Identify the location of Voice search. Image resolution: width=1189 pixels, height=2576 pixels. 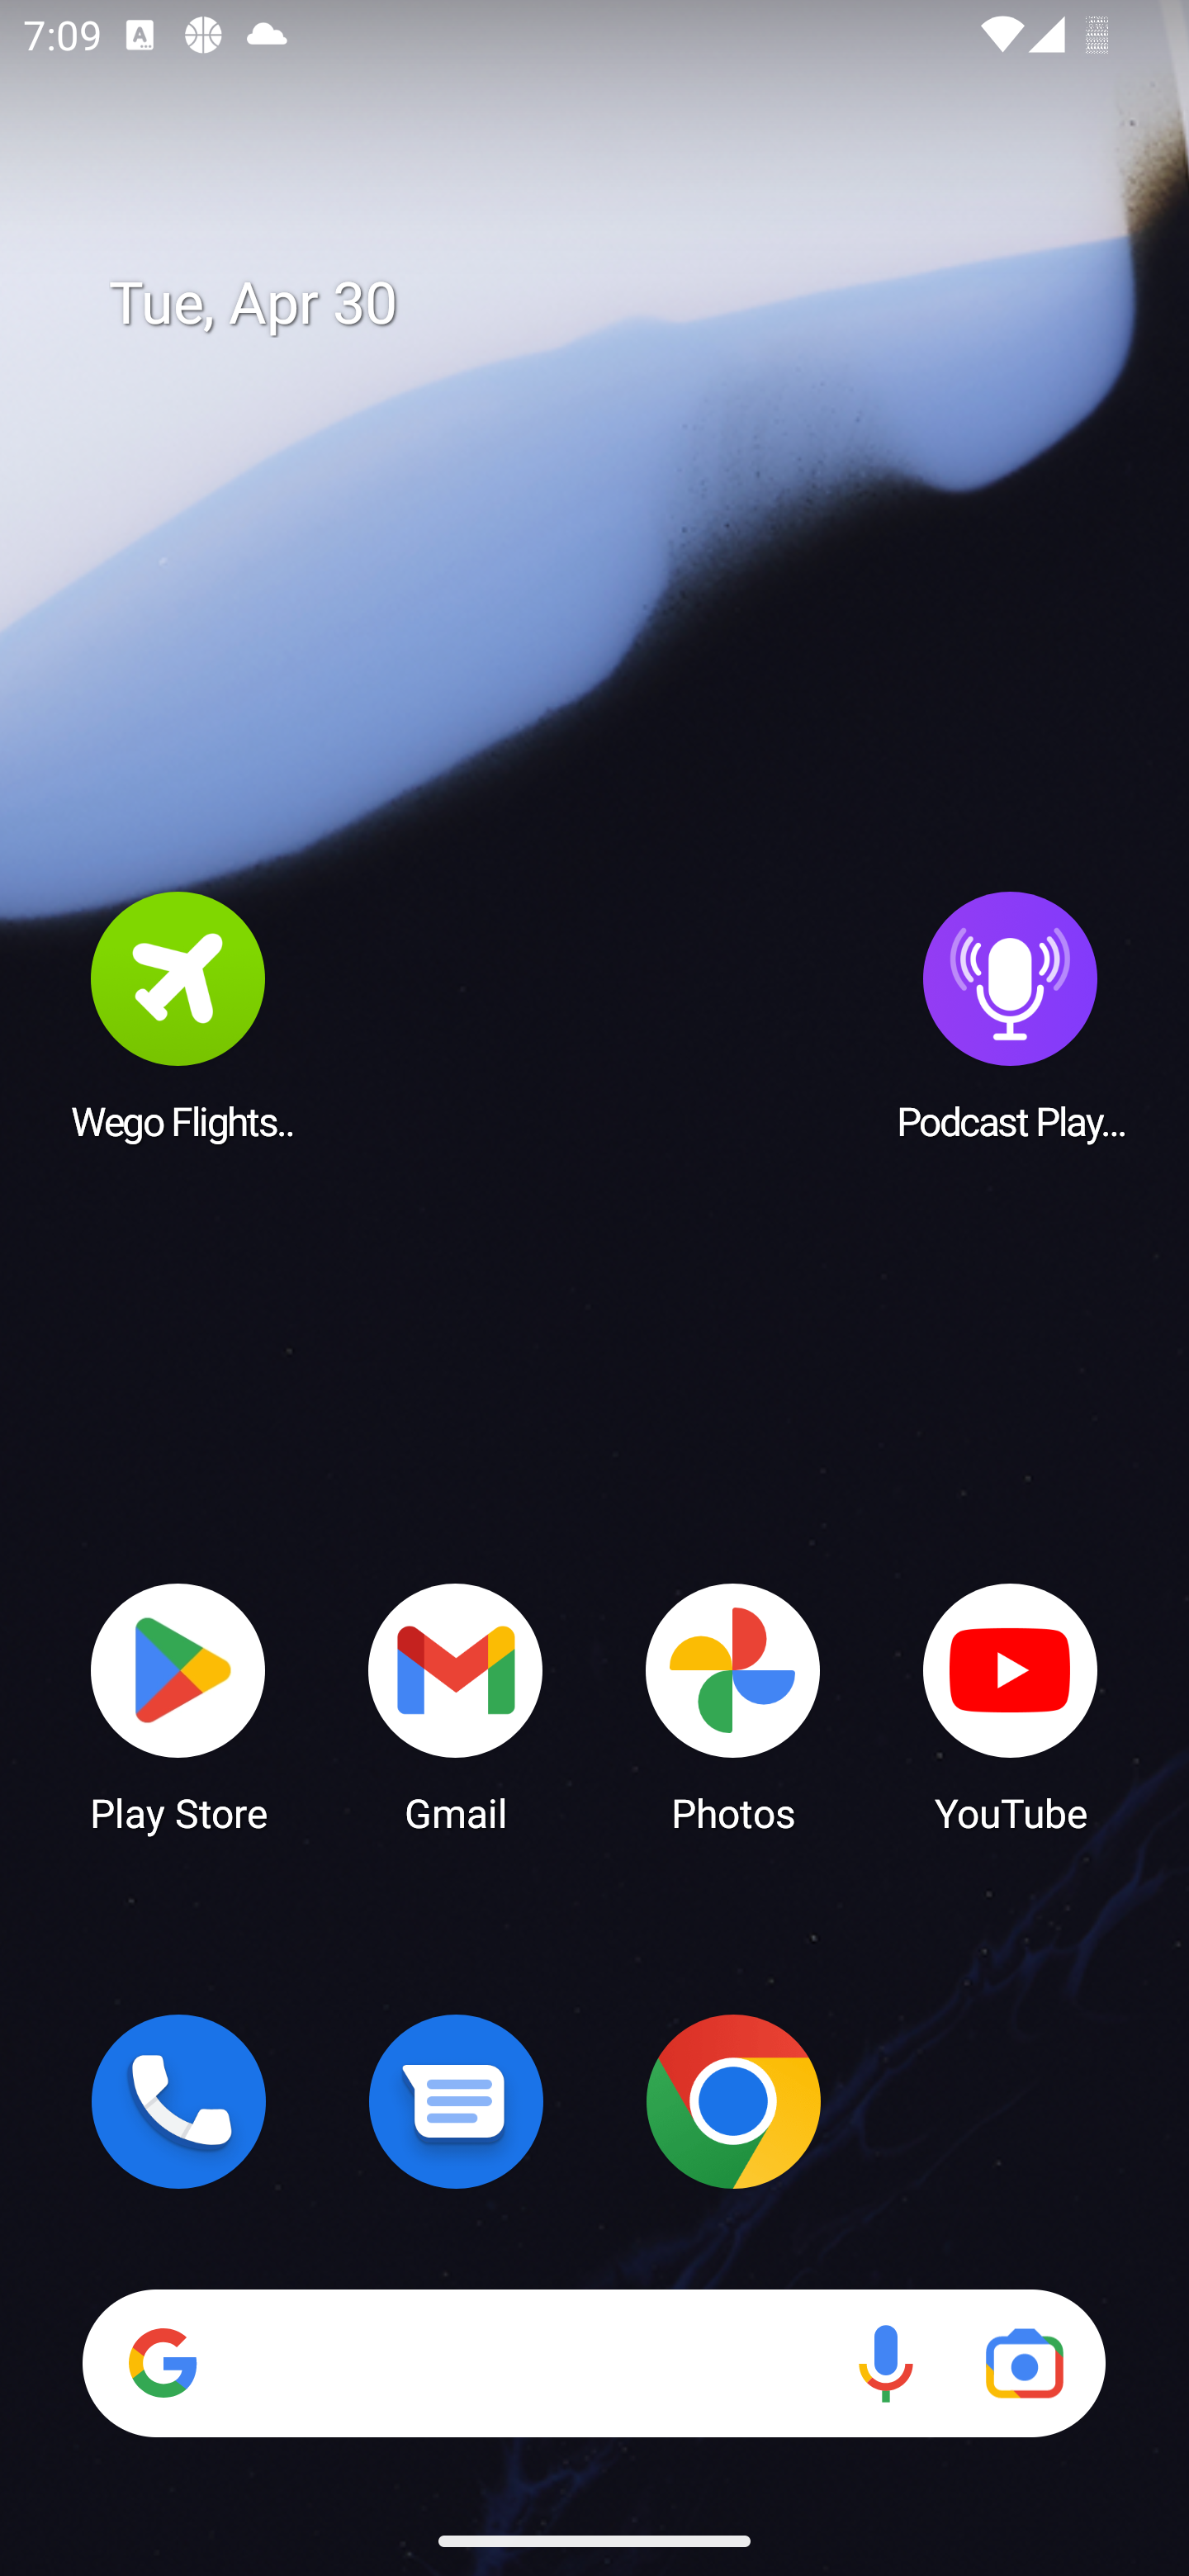
(885, 2363).